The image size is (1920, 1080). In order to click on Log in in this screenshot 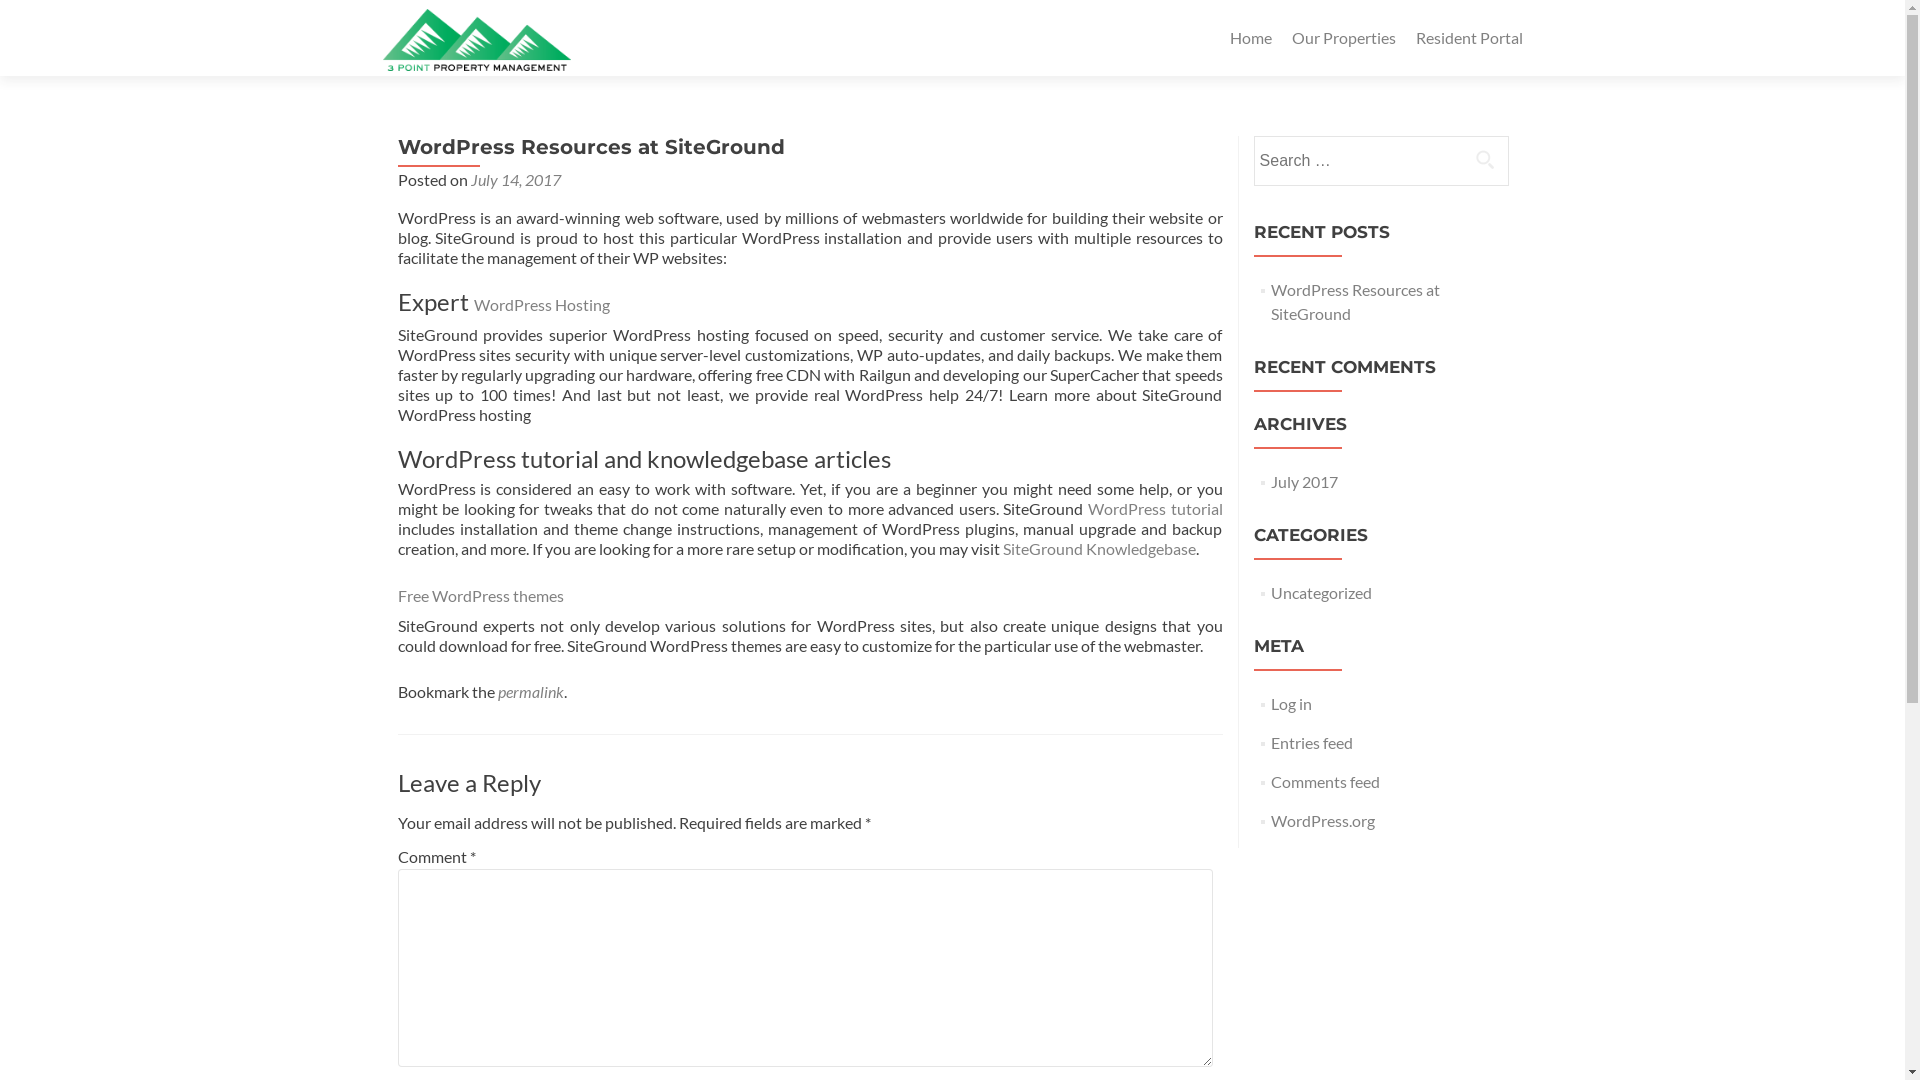, I will do `click(1292, 704)`.